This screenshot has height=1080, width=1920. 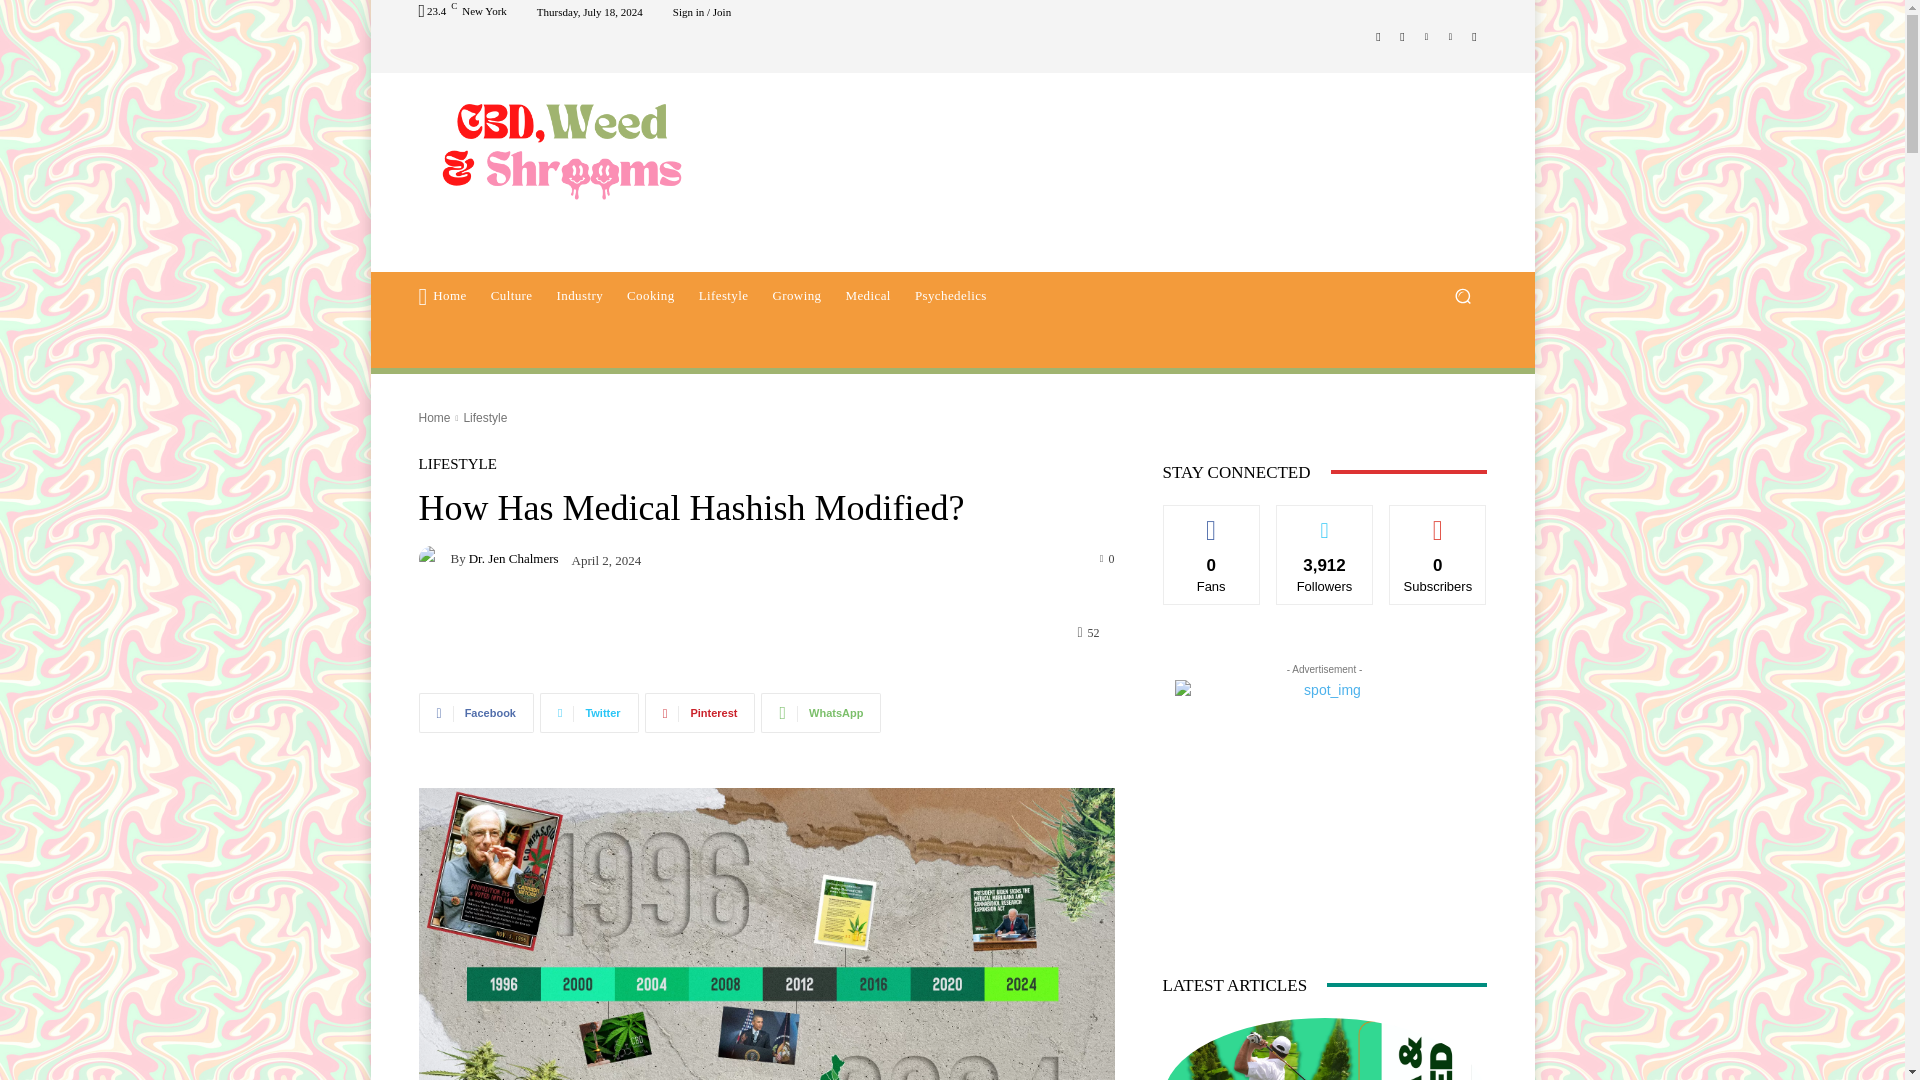 What do you see at coordinates (950, 296) in the screenshot?
I see `Psychedelics` at bounding box center [950, 296].